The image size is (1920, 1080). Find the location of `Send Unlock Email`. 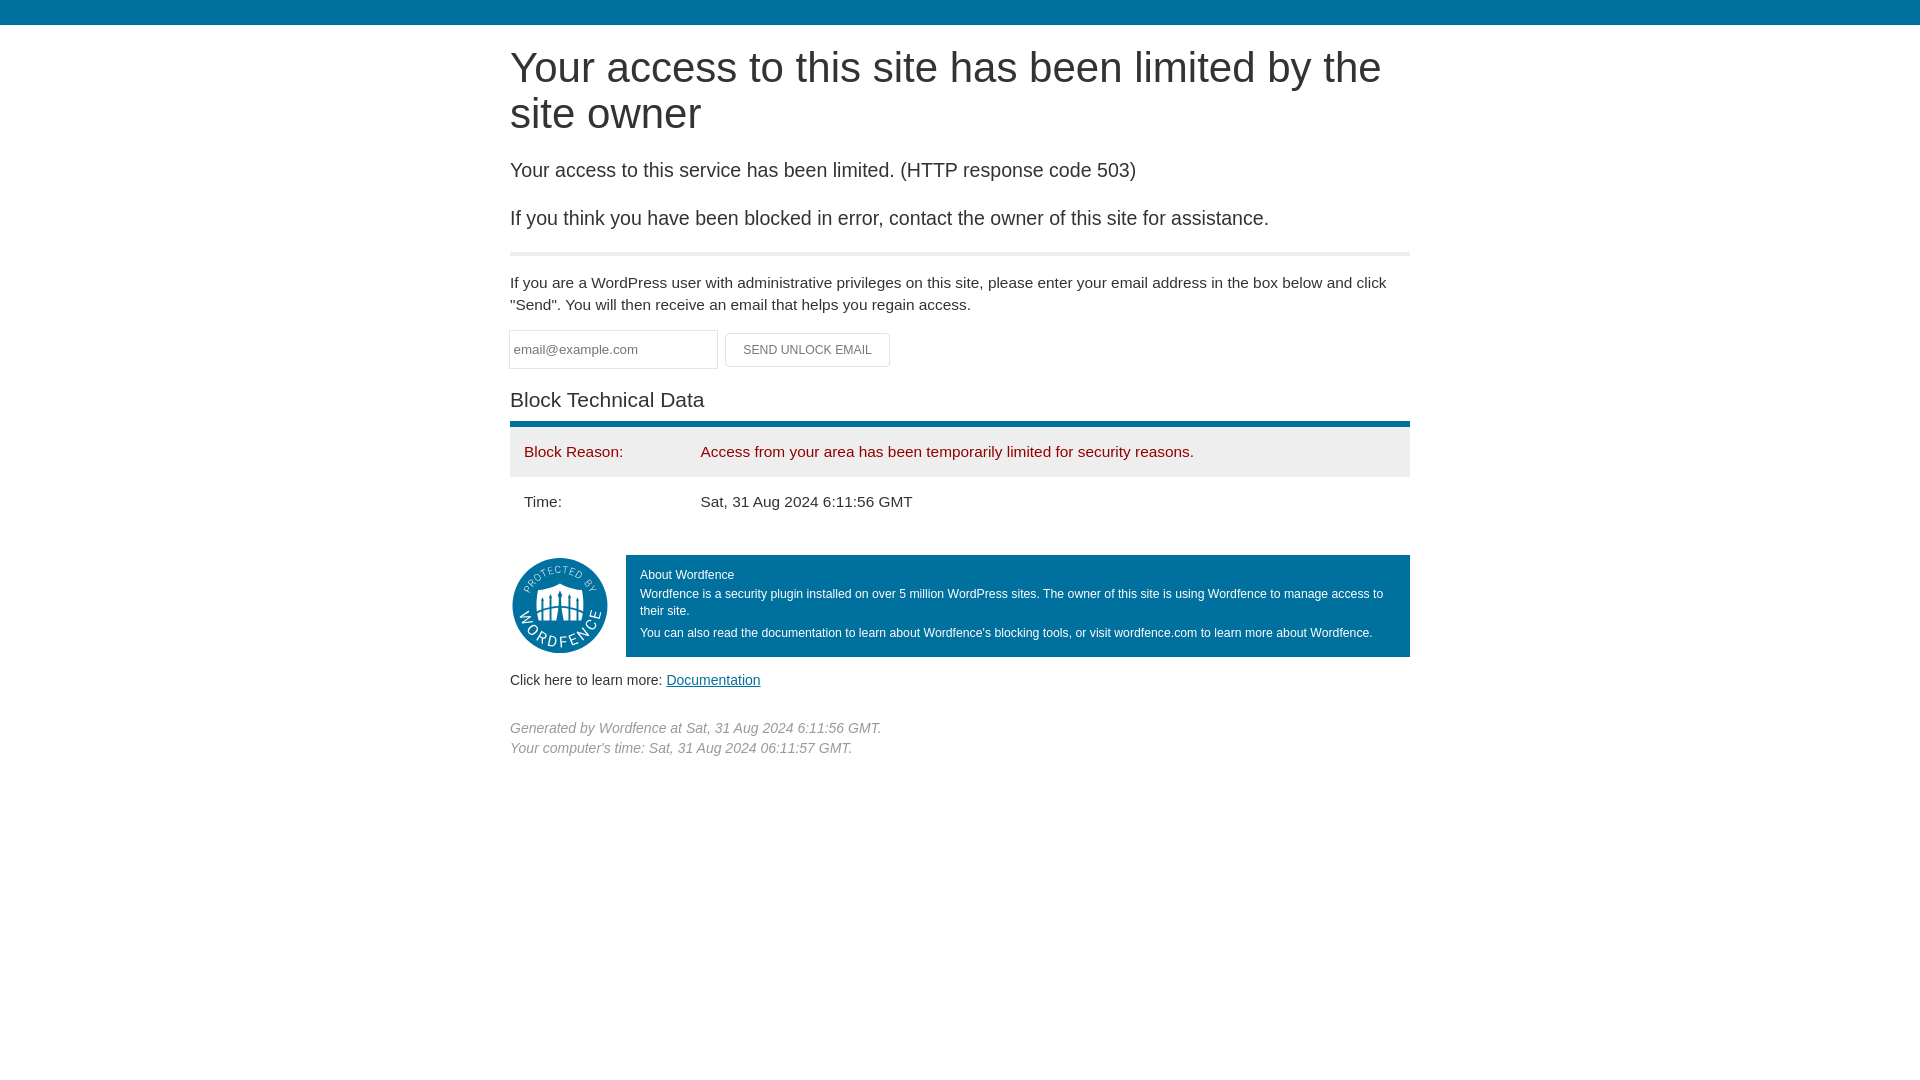

Send Unlock Email is located at coordinates (808, 350).